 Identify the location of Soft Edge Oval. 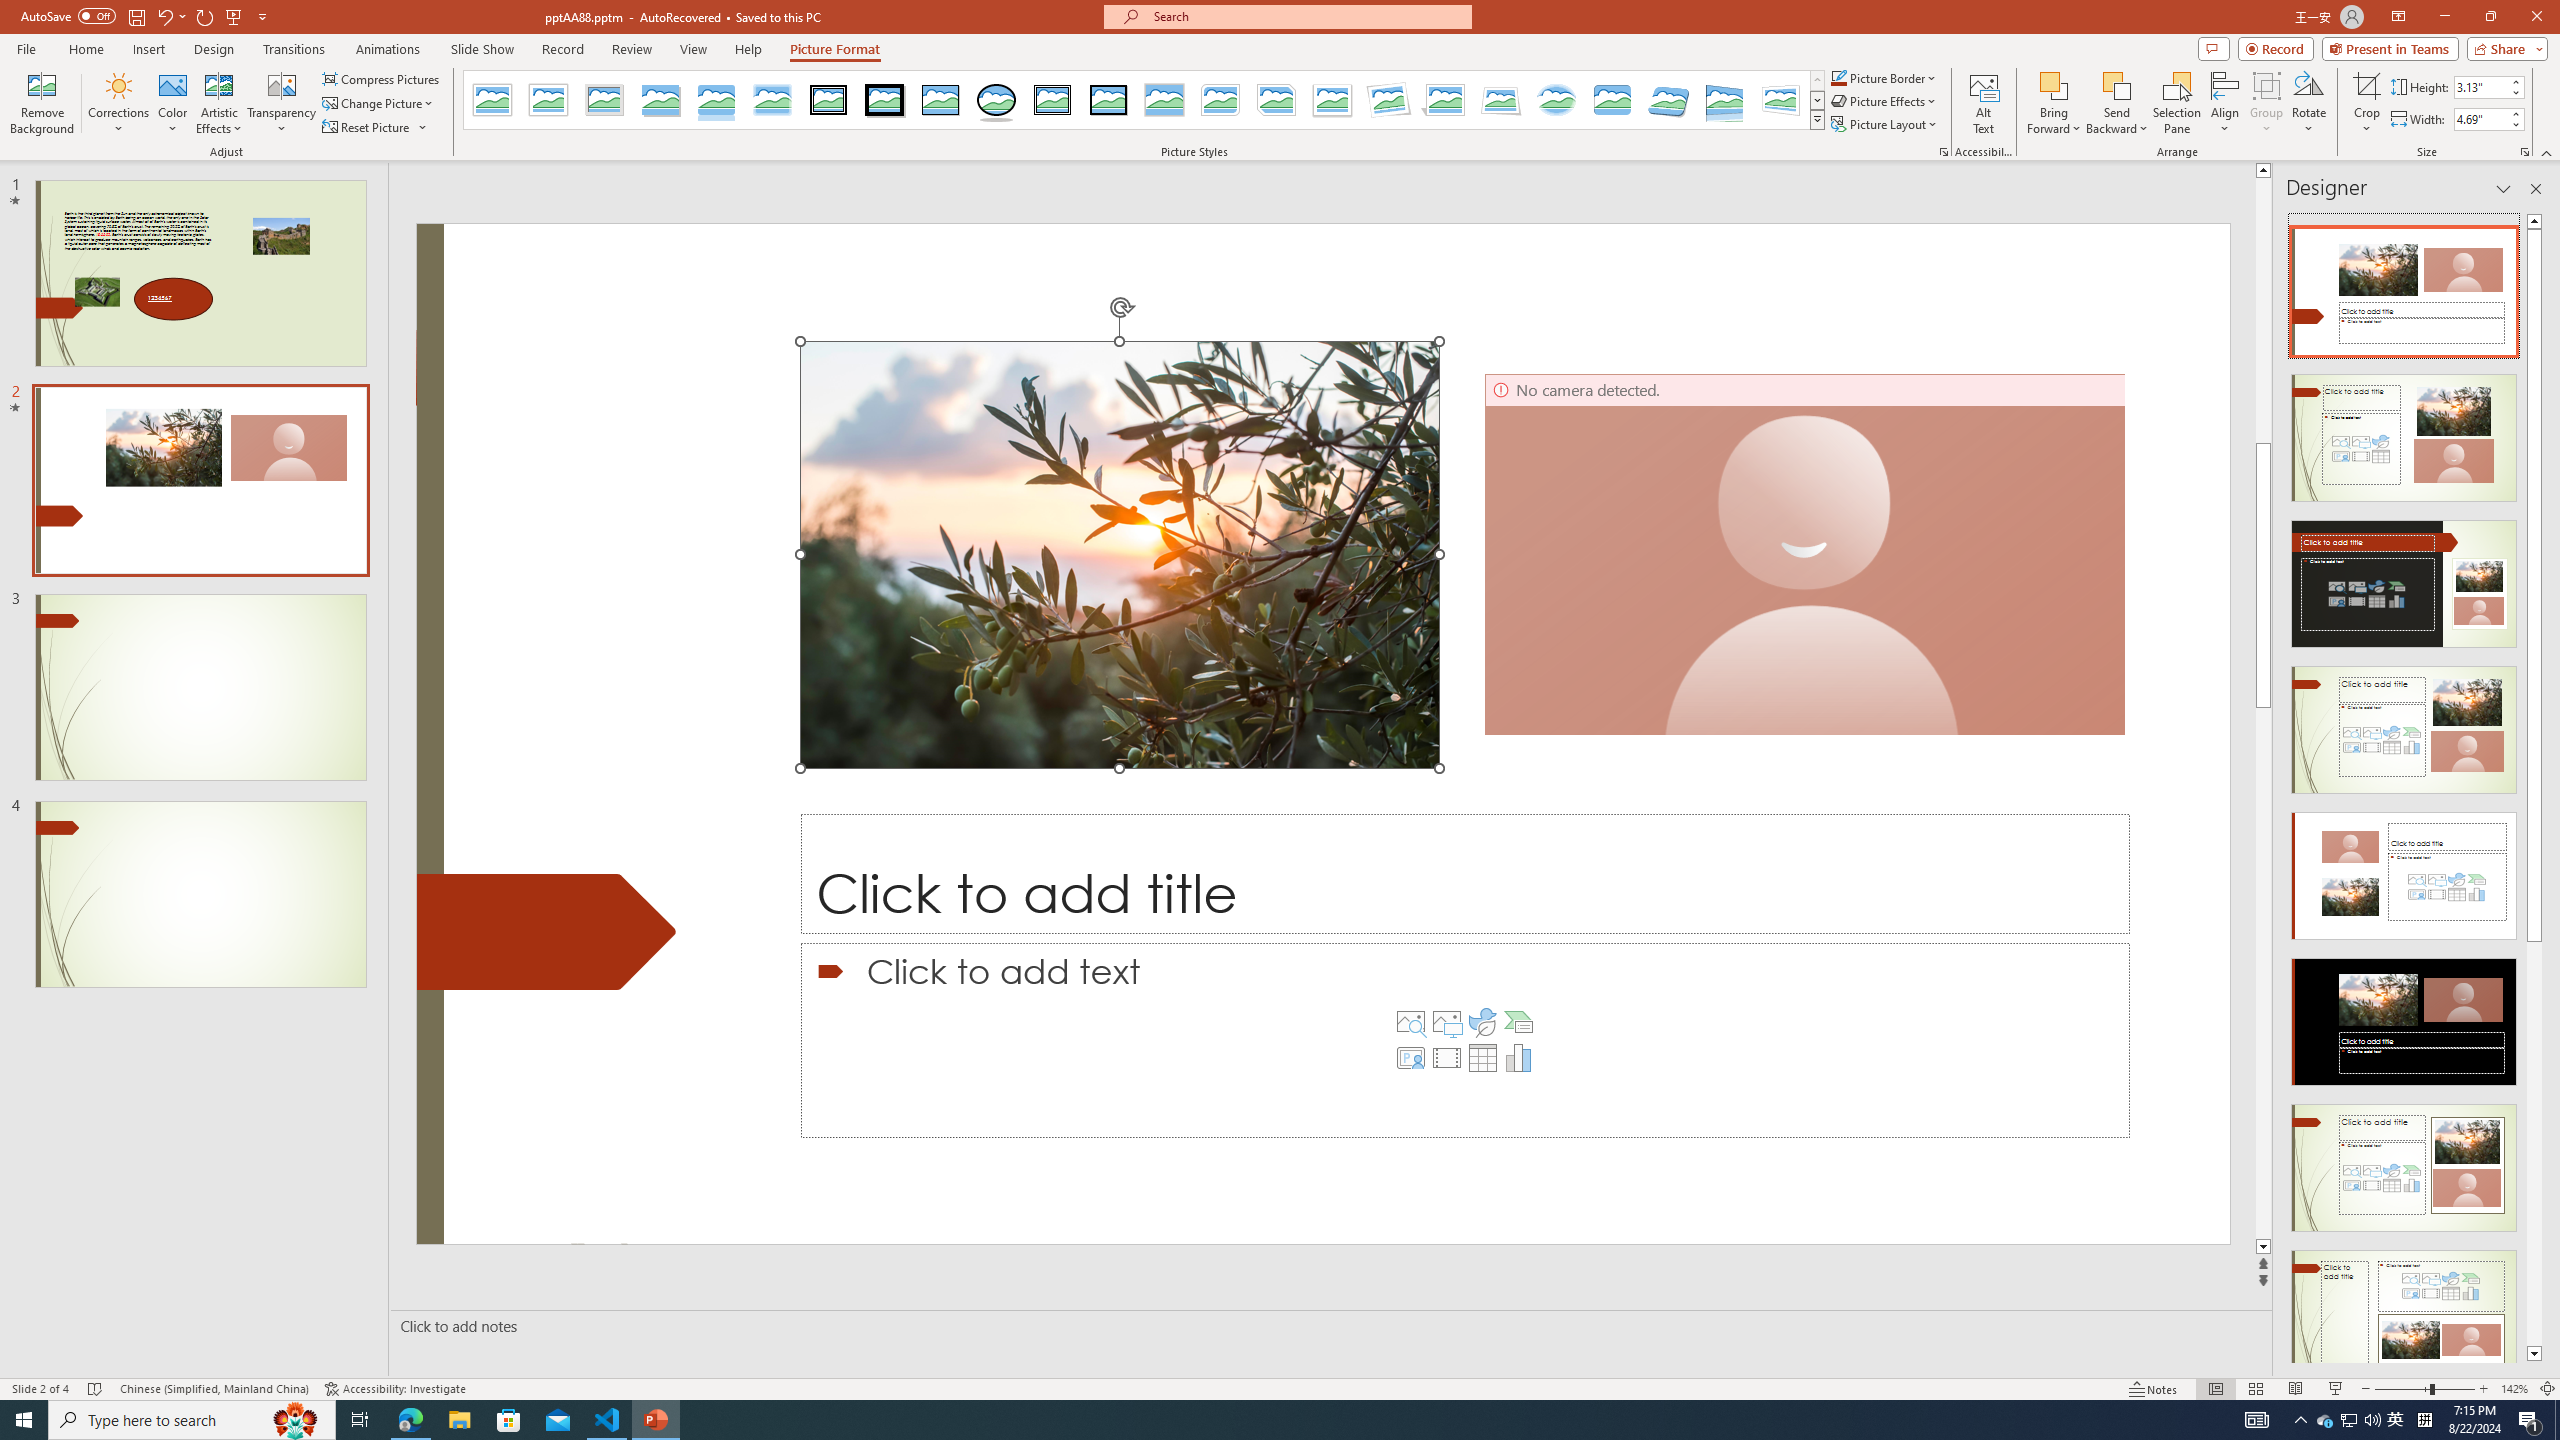
(1556, 100).